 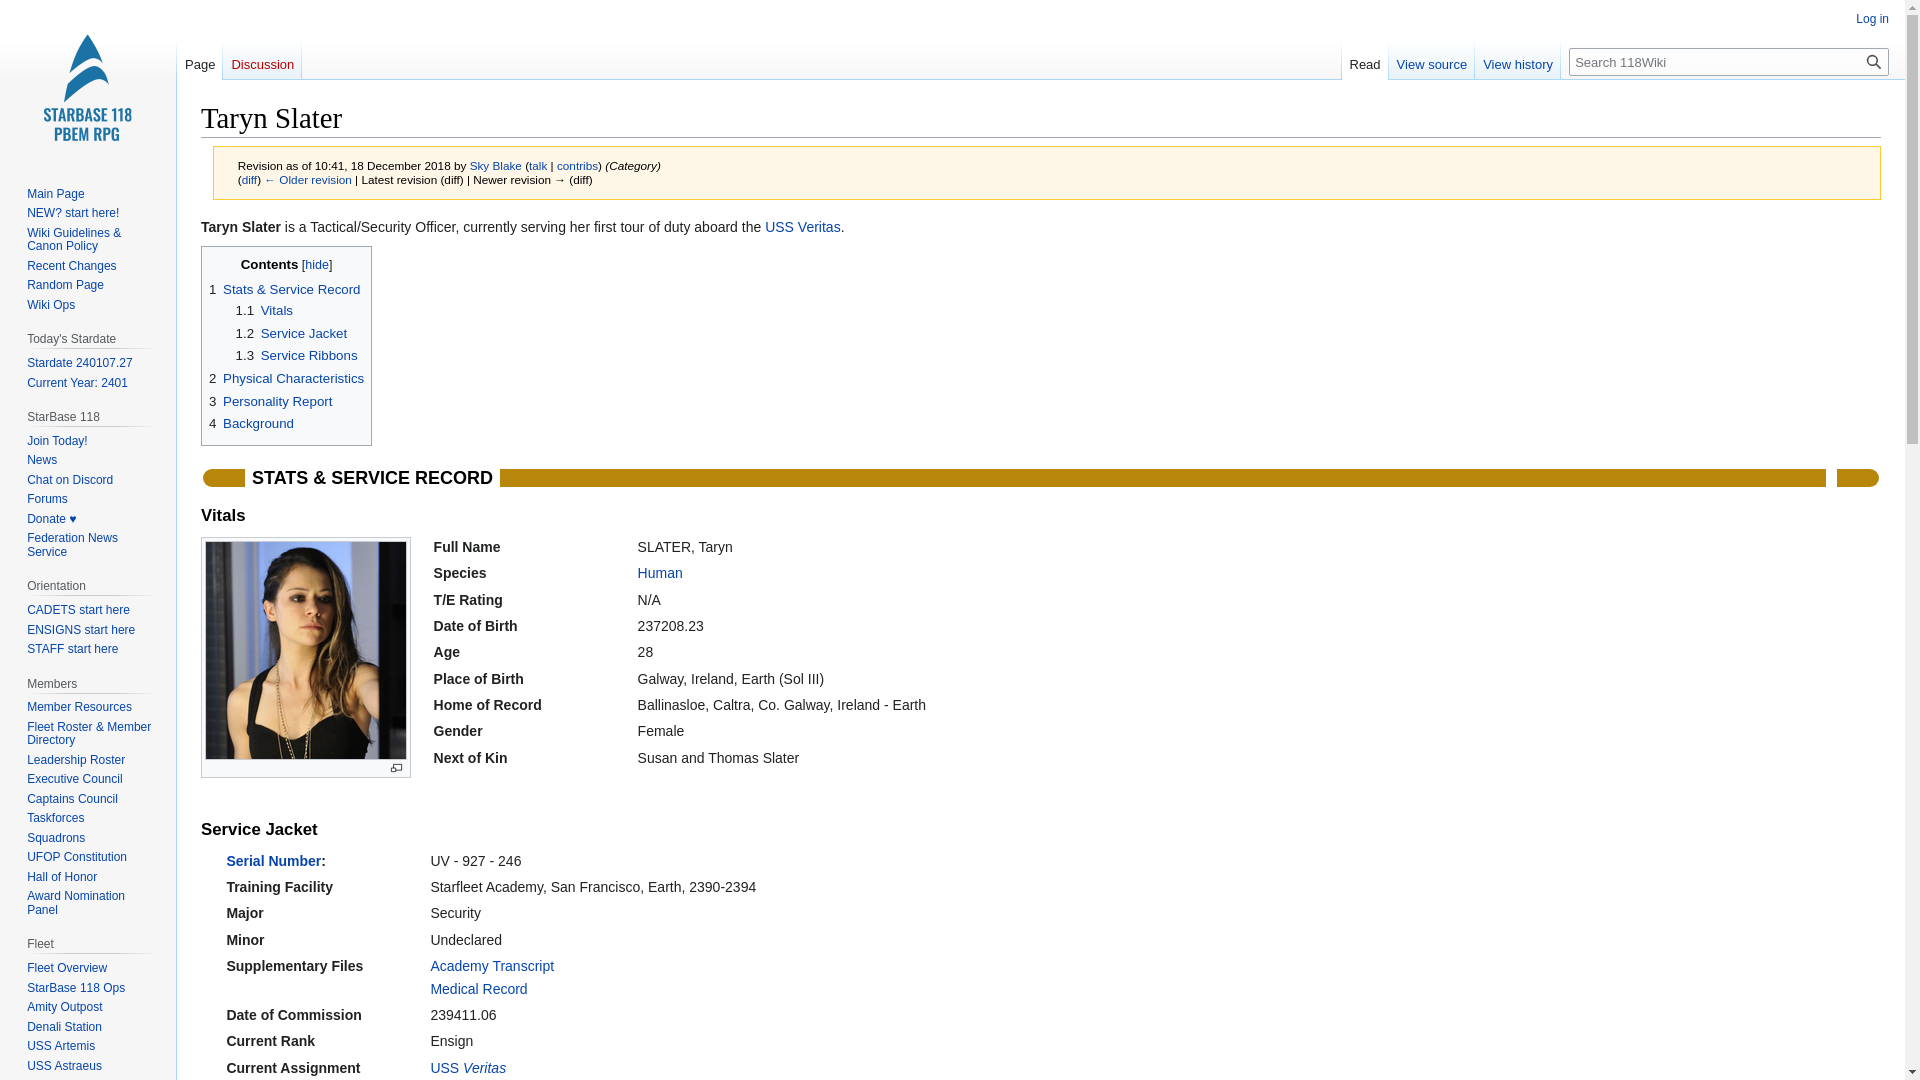 I want to click on Serial Number, so click(x=273, y=861).